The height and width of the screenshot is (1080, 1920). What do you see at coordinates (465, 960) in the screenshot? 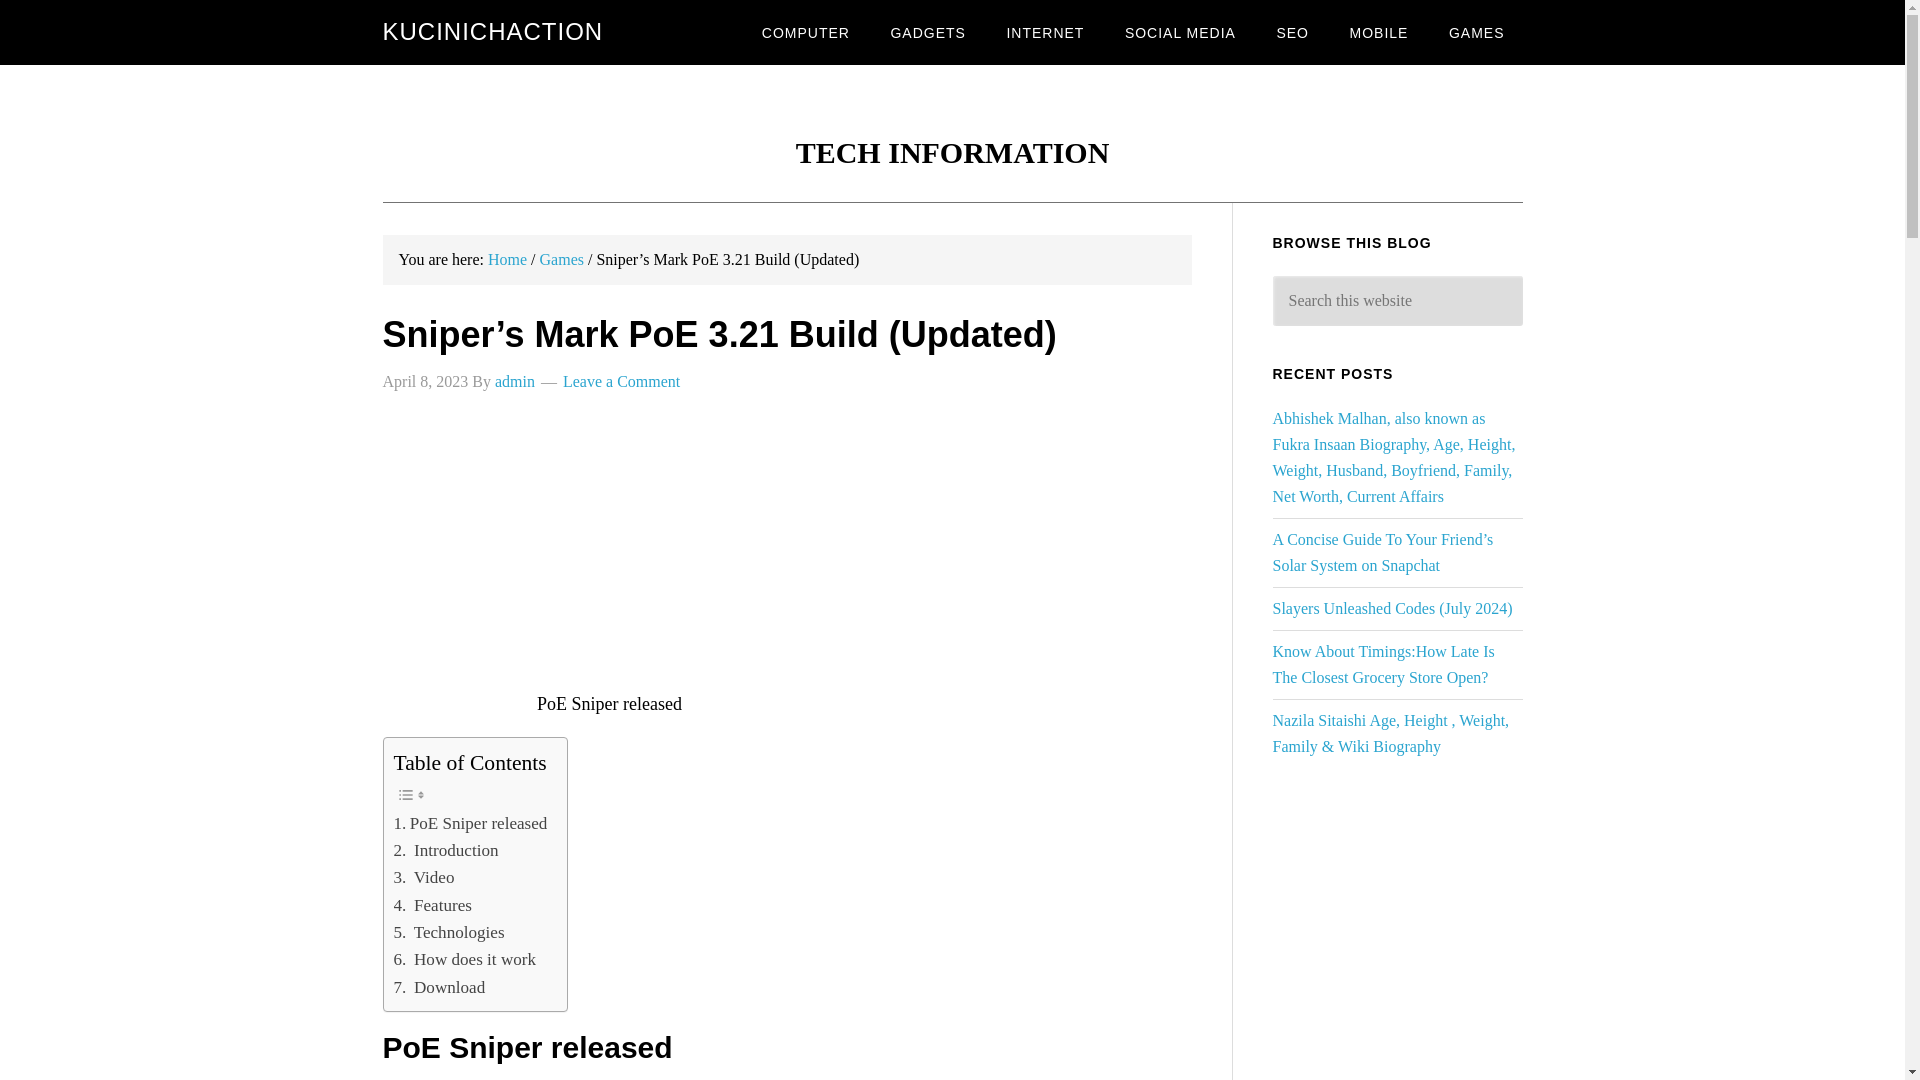
I see ` How does it work` at bounding box center [465, 960].